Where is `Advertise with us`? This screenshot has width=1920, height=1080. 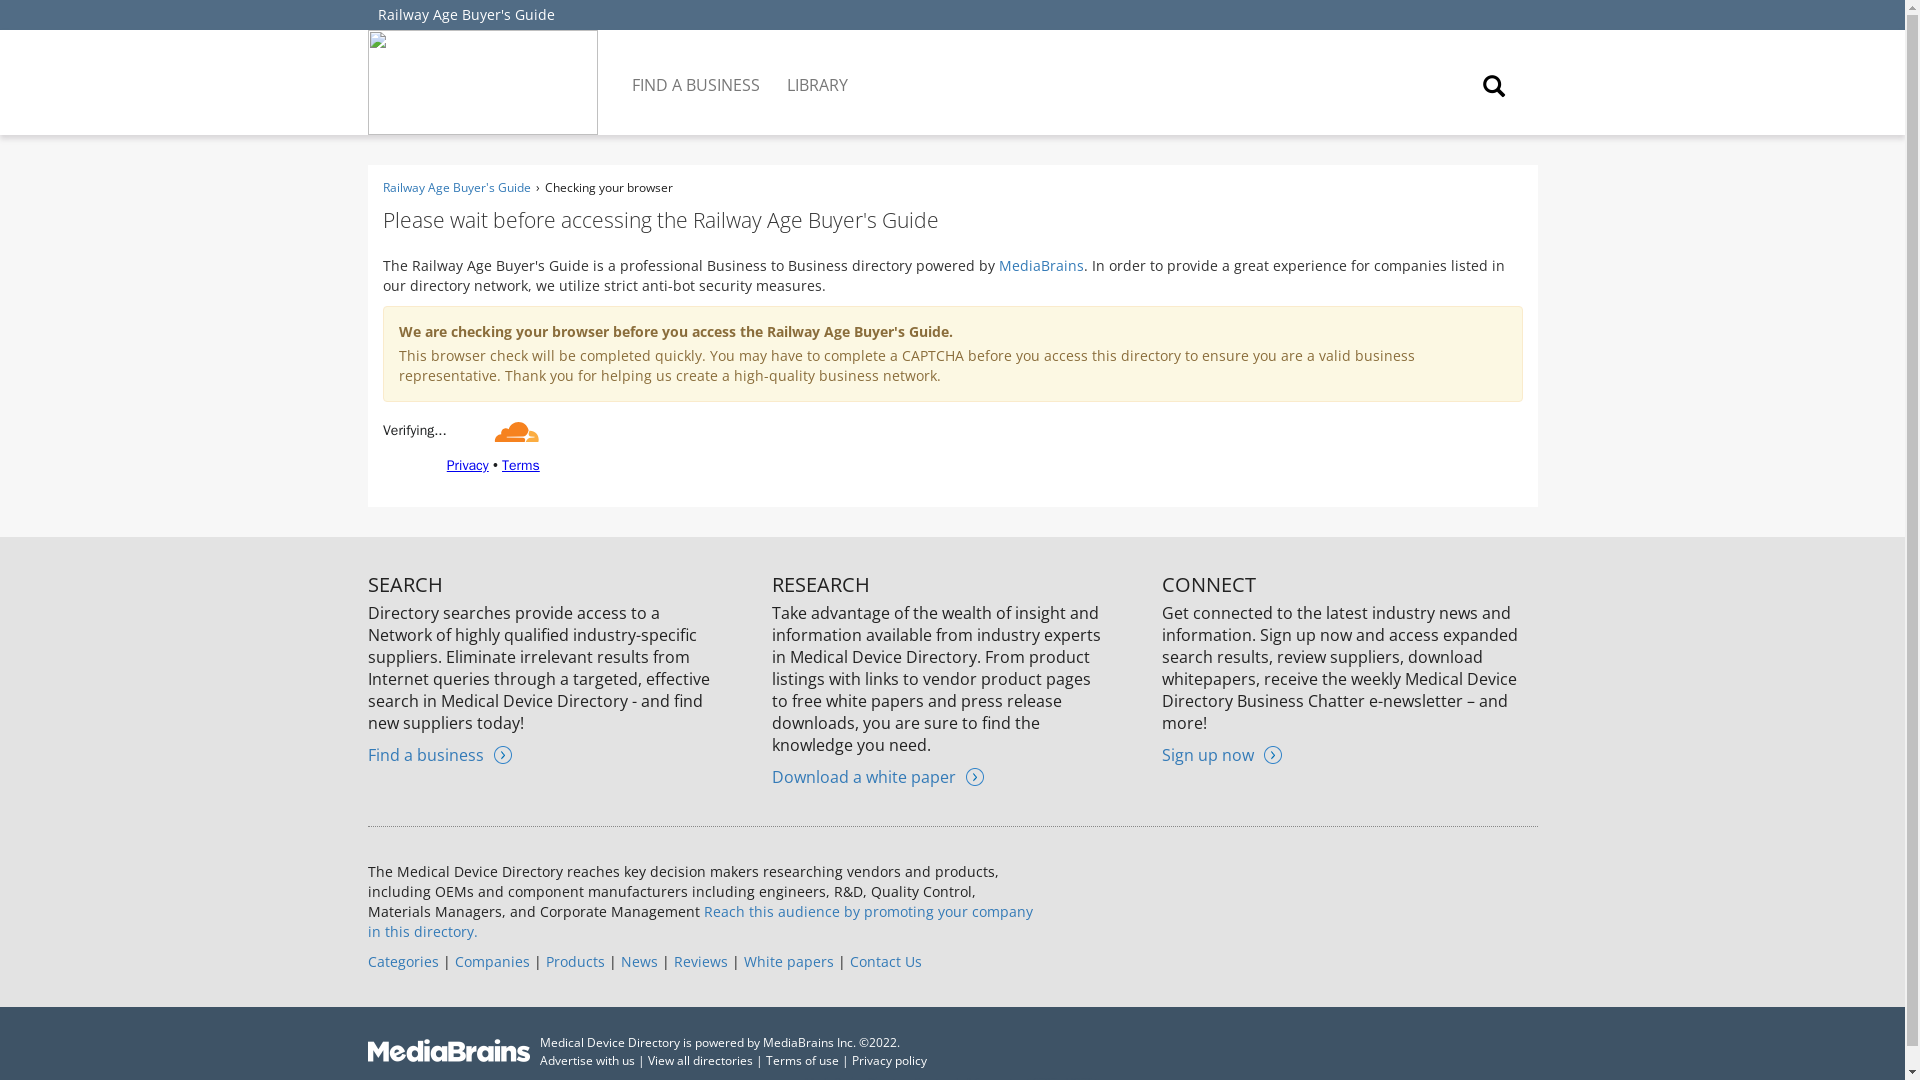 Advertise with us is located at coordinates (587, 1060).